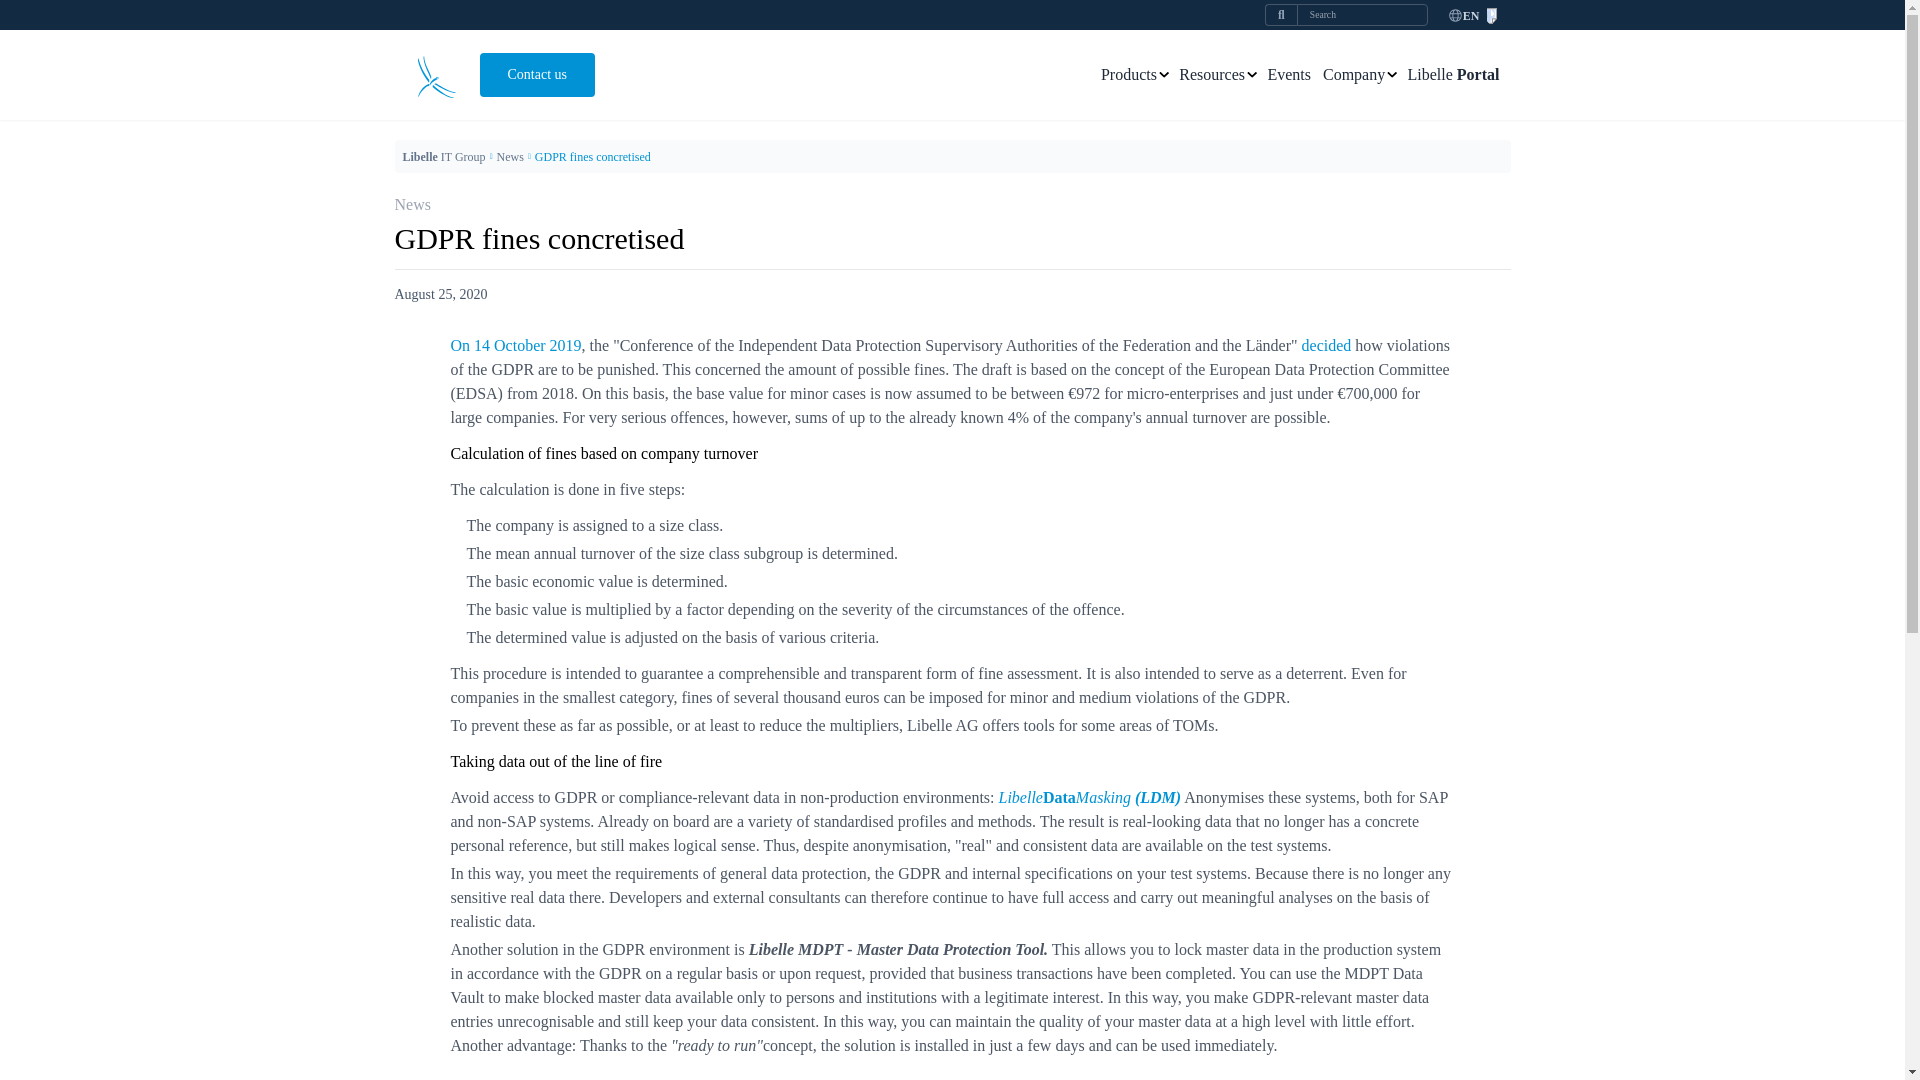 This screenshot has width=1920, height=1080. I want to click on News, so click(510, 157).